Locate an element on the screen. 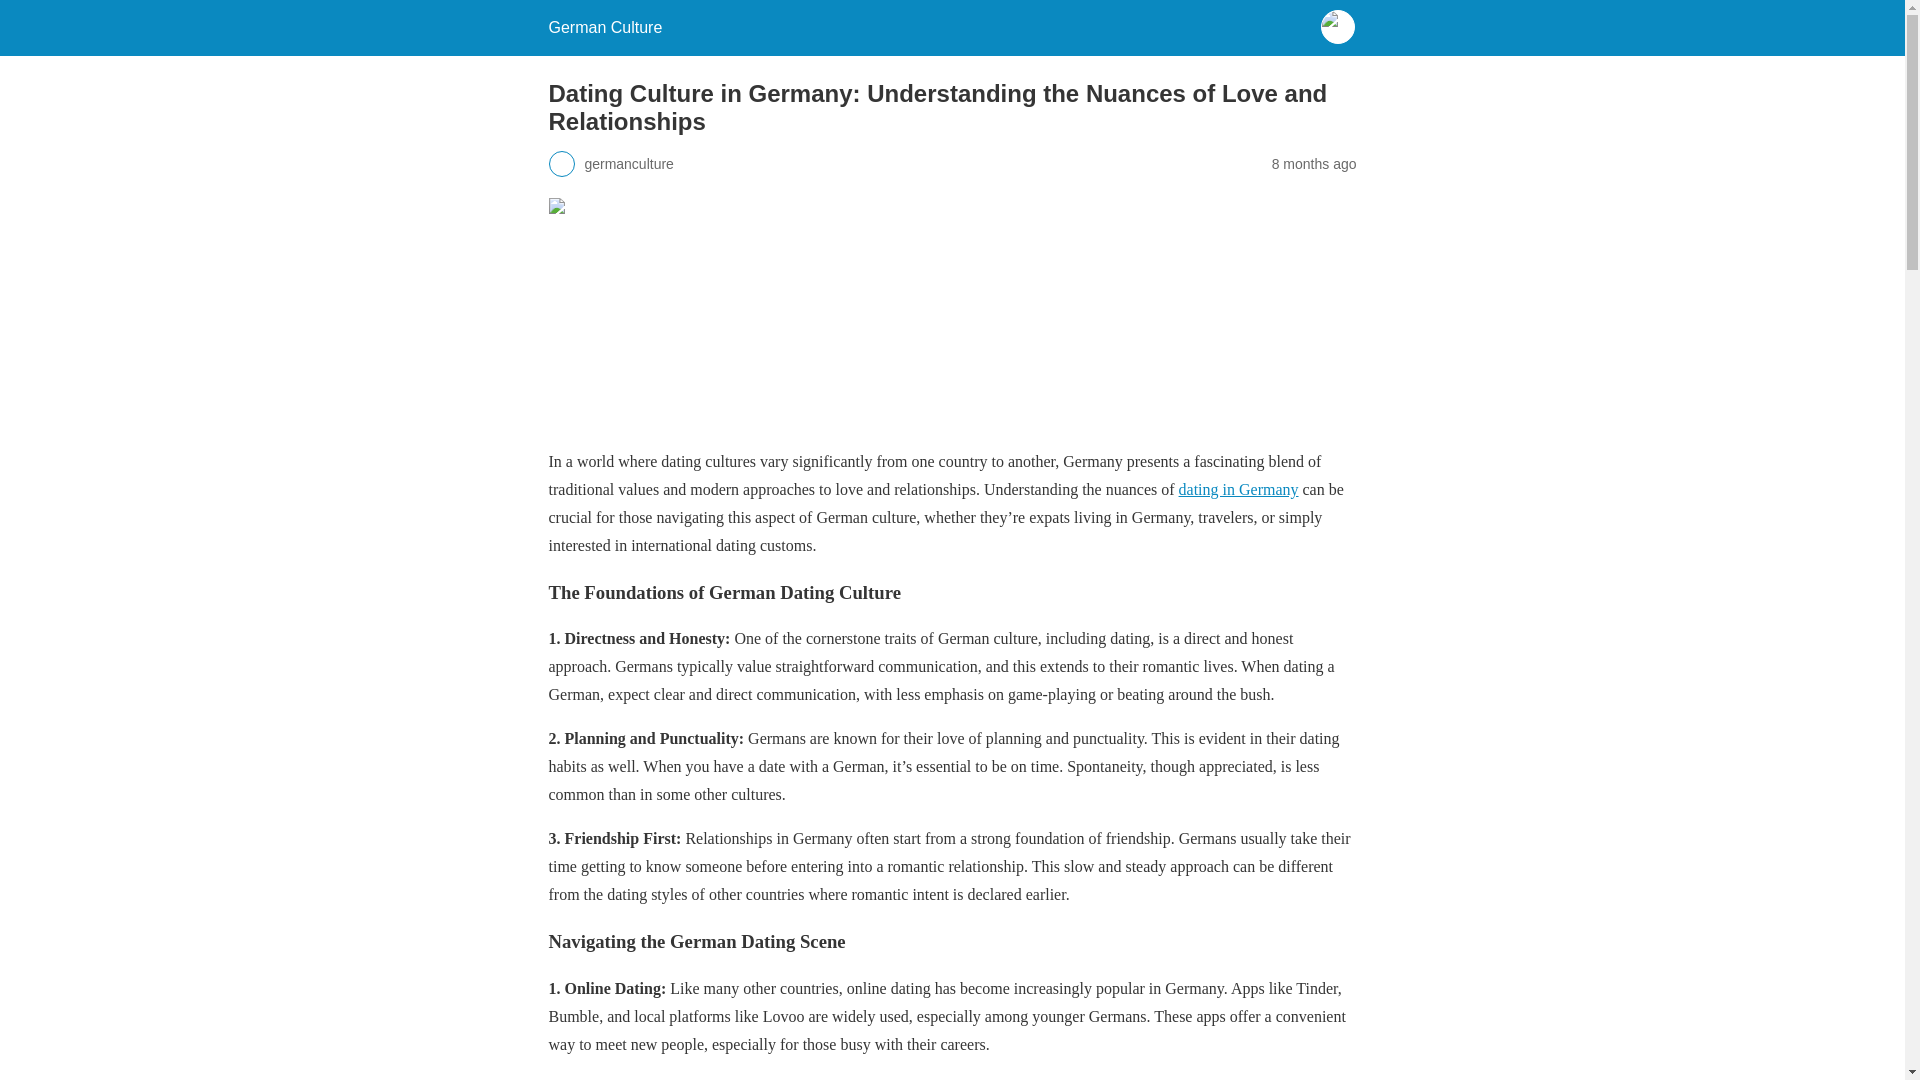  dating in Germany is located at coordinates (1238, 488).